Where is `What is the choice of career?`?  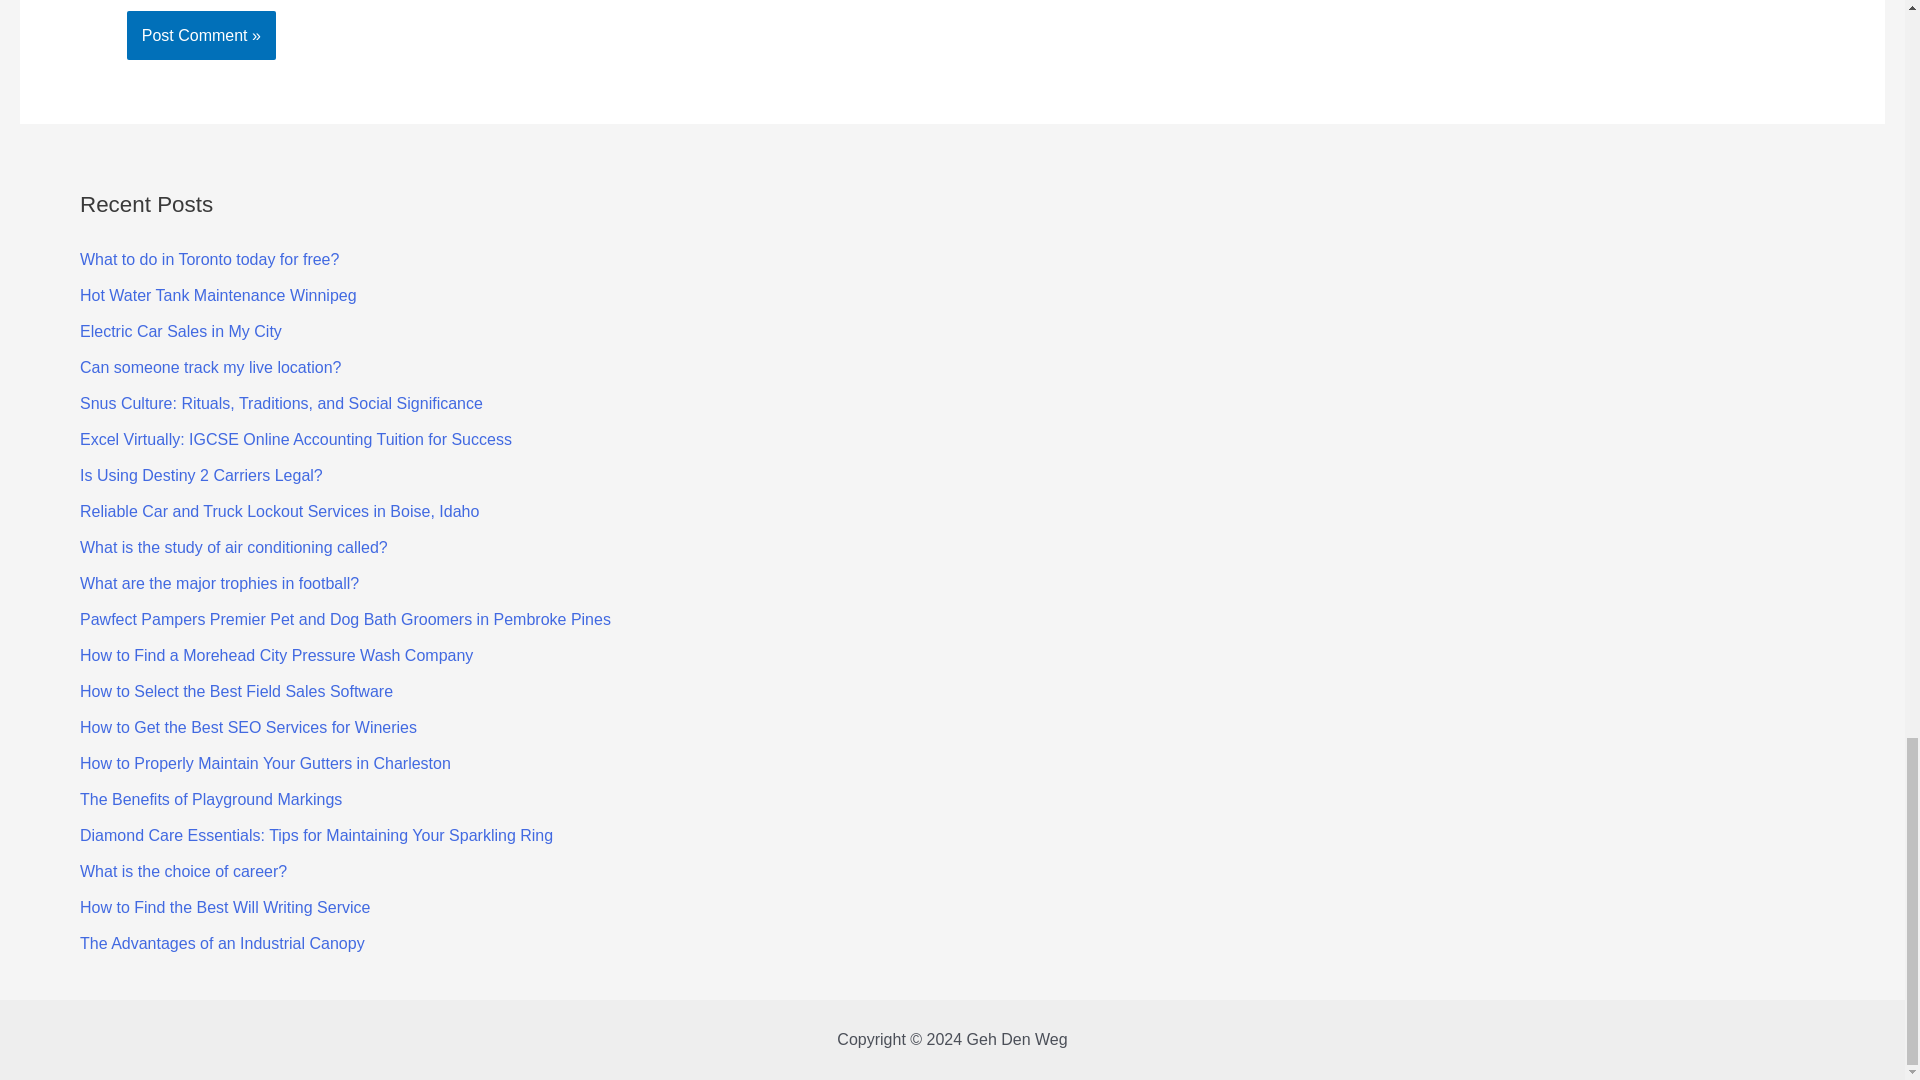
What is the choice of career? is located at coordinates (183, 871).